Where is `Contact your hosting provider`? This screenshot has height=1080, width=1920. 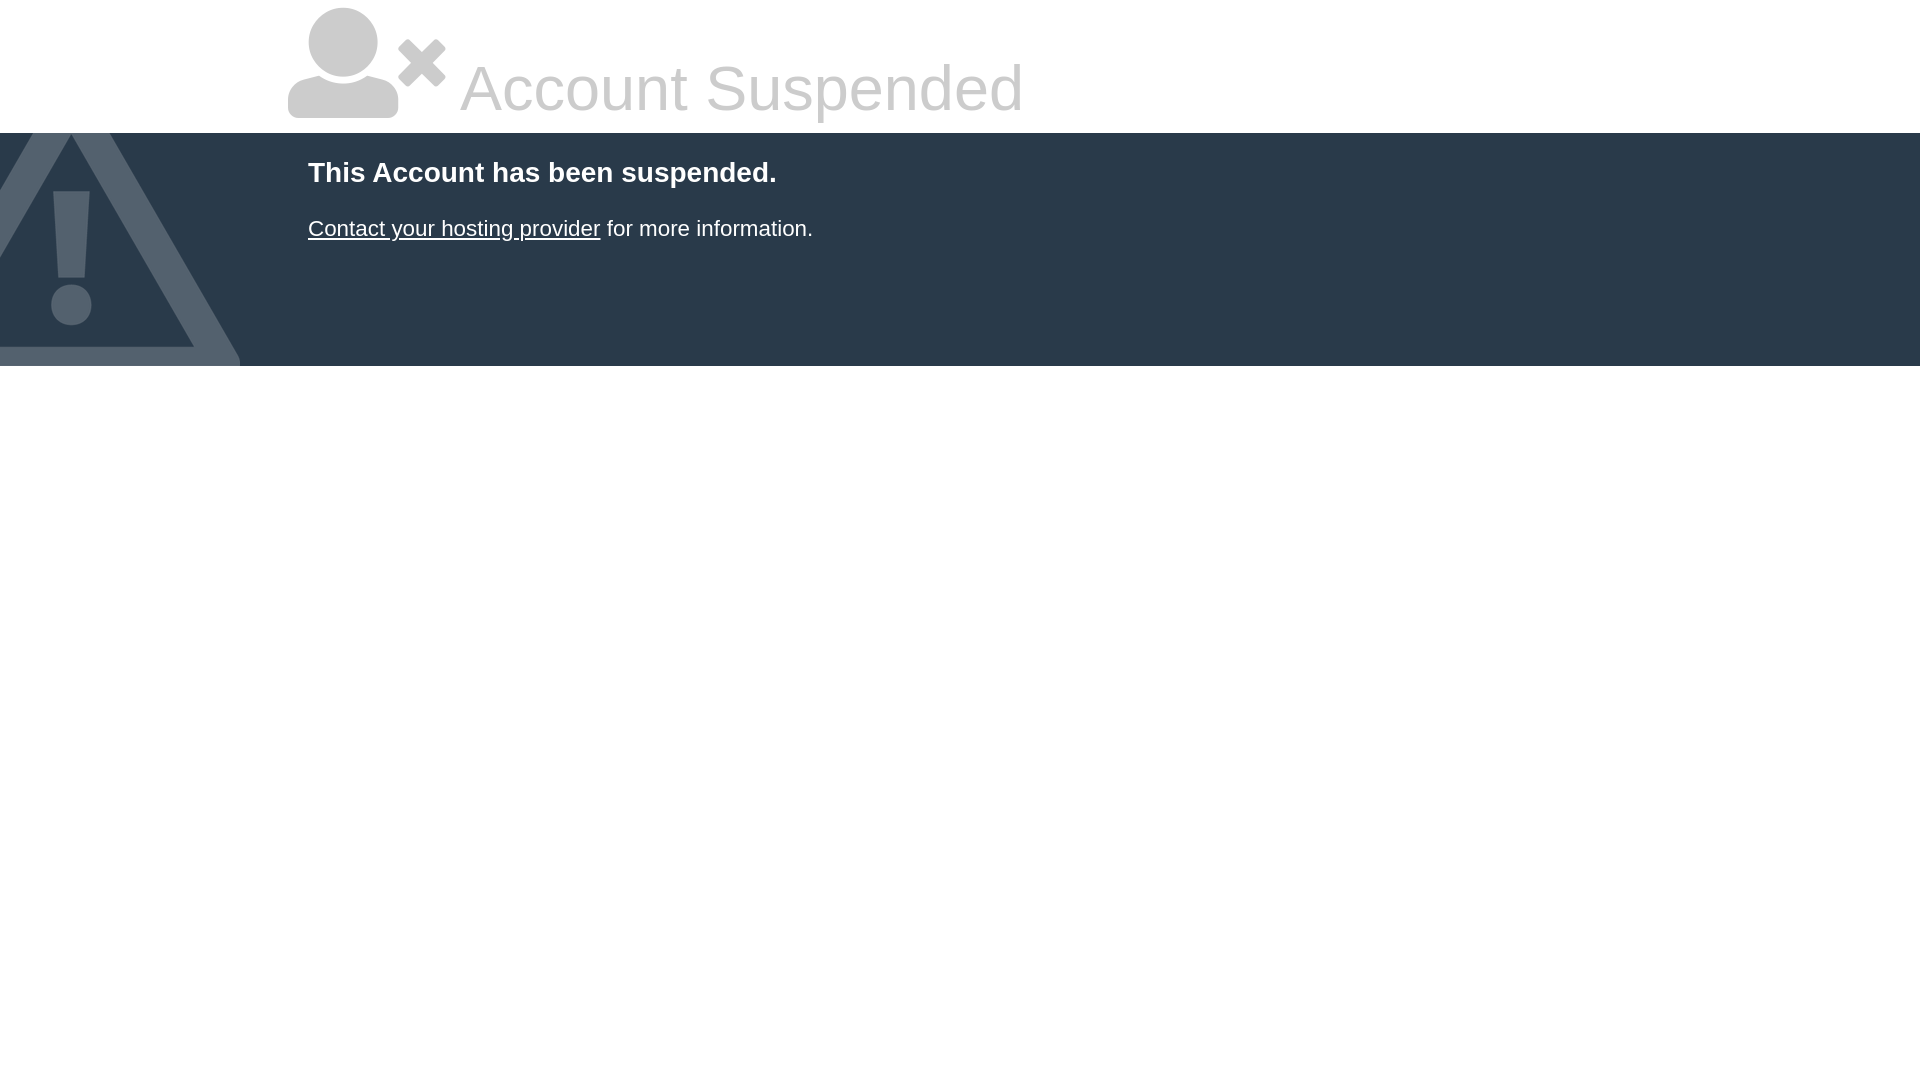
Contact your hosting provider is located at coordinates (454, 228).